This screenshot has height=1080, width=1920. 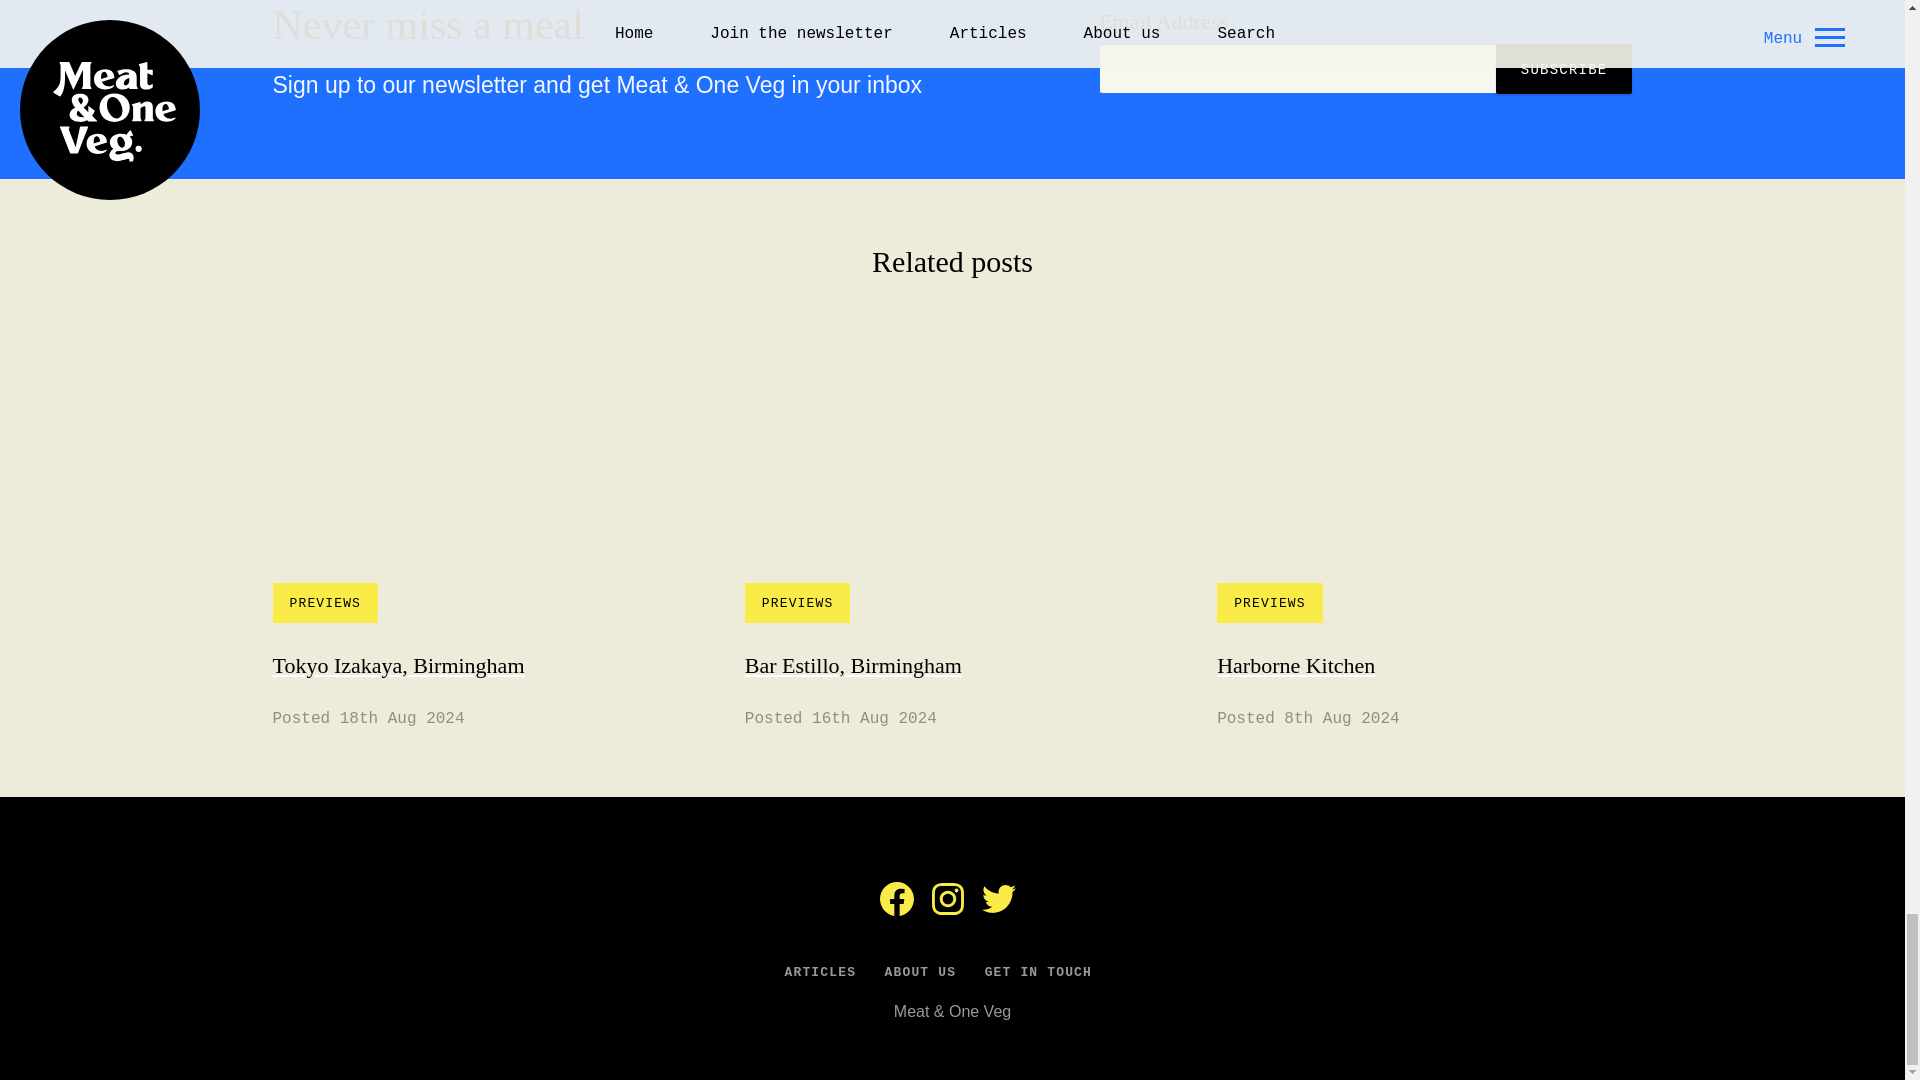 What do you see at coordinates (1564, 68) in the screenshot?
I see `Subscribe` at bounding box center [1564, 68].